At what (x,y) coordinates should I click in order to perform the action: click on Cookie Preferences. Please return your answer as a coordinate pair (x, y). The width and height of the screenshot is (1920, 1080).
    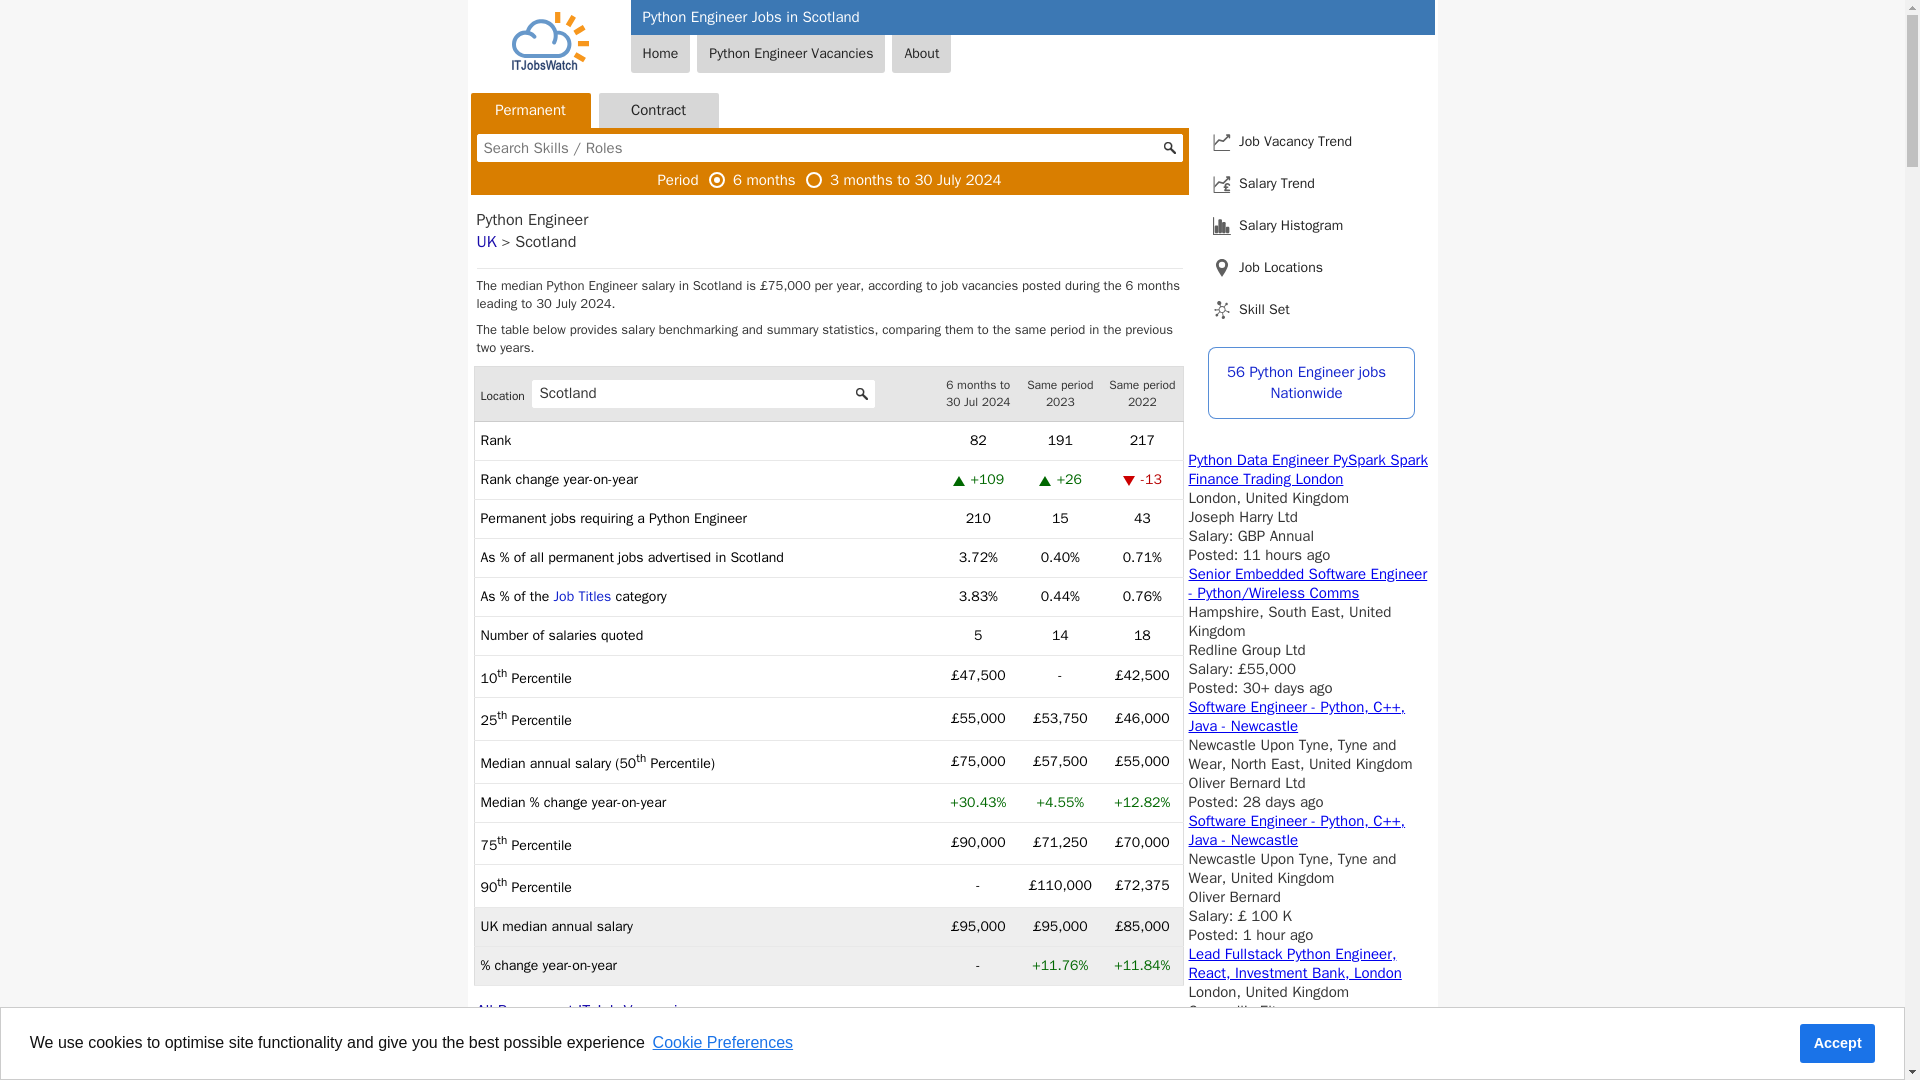
    Looking at the image, I should click on (722, 1043).